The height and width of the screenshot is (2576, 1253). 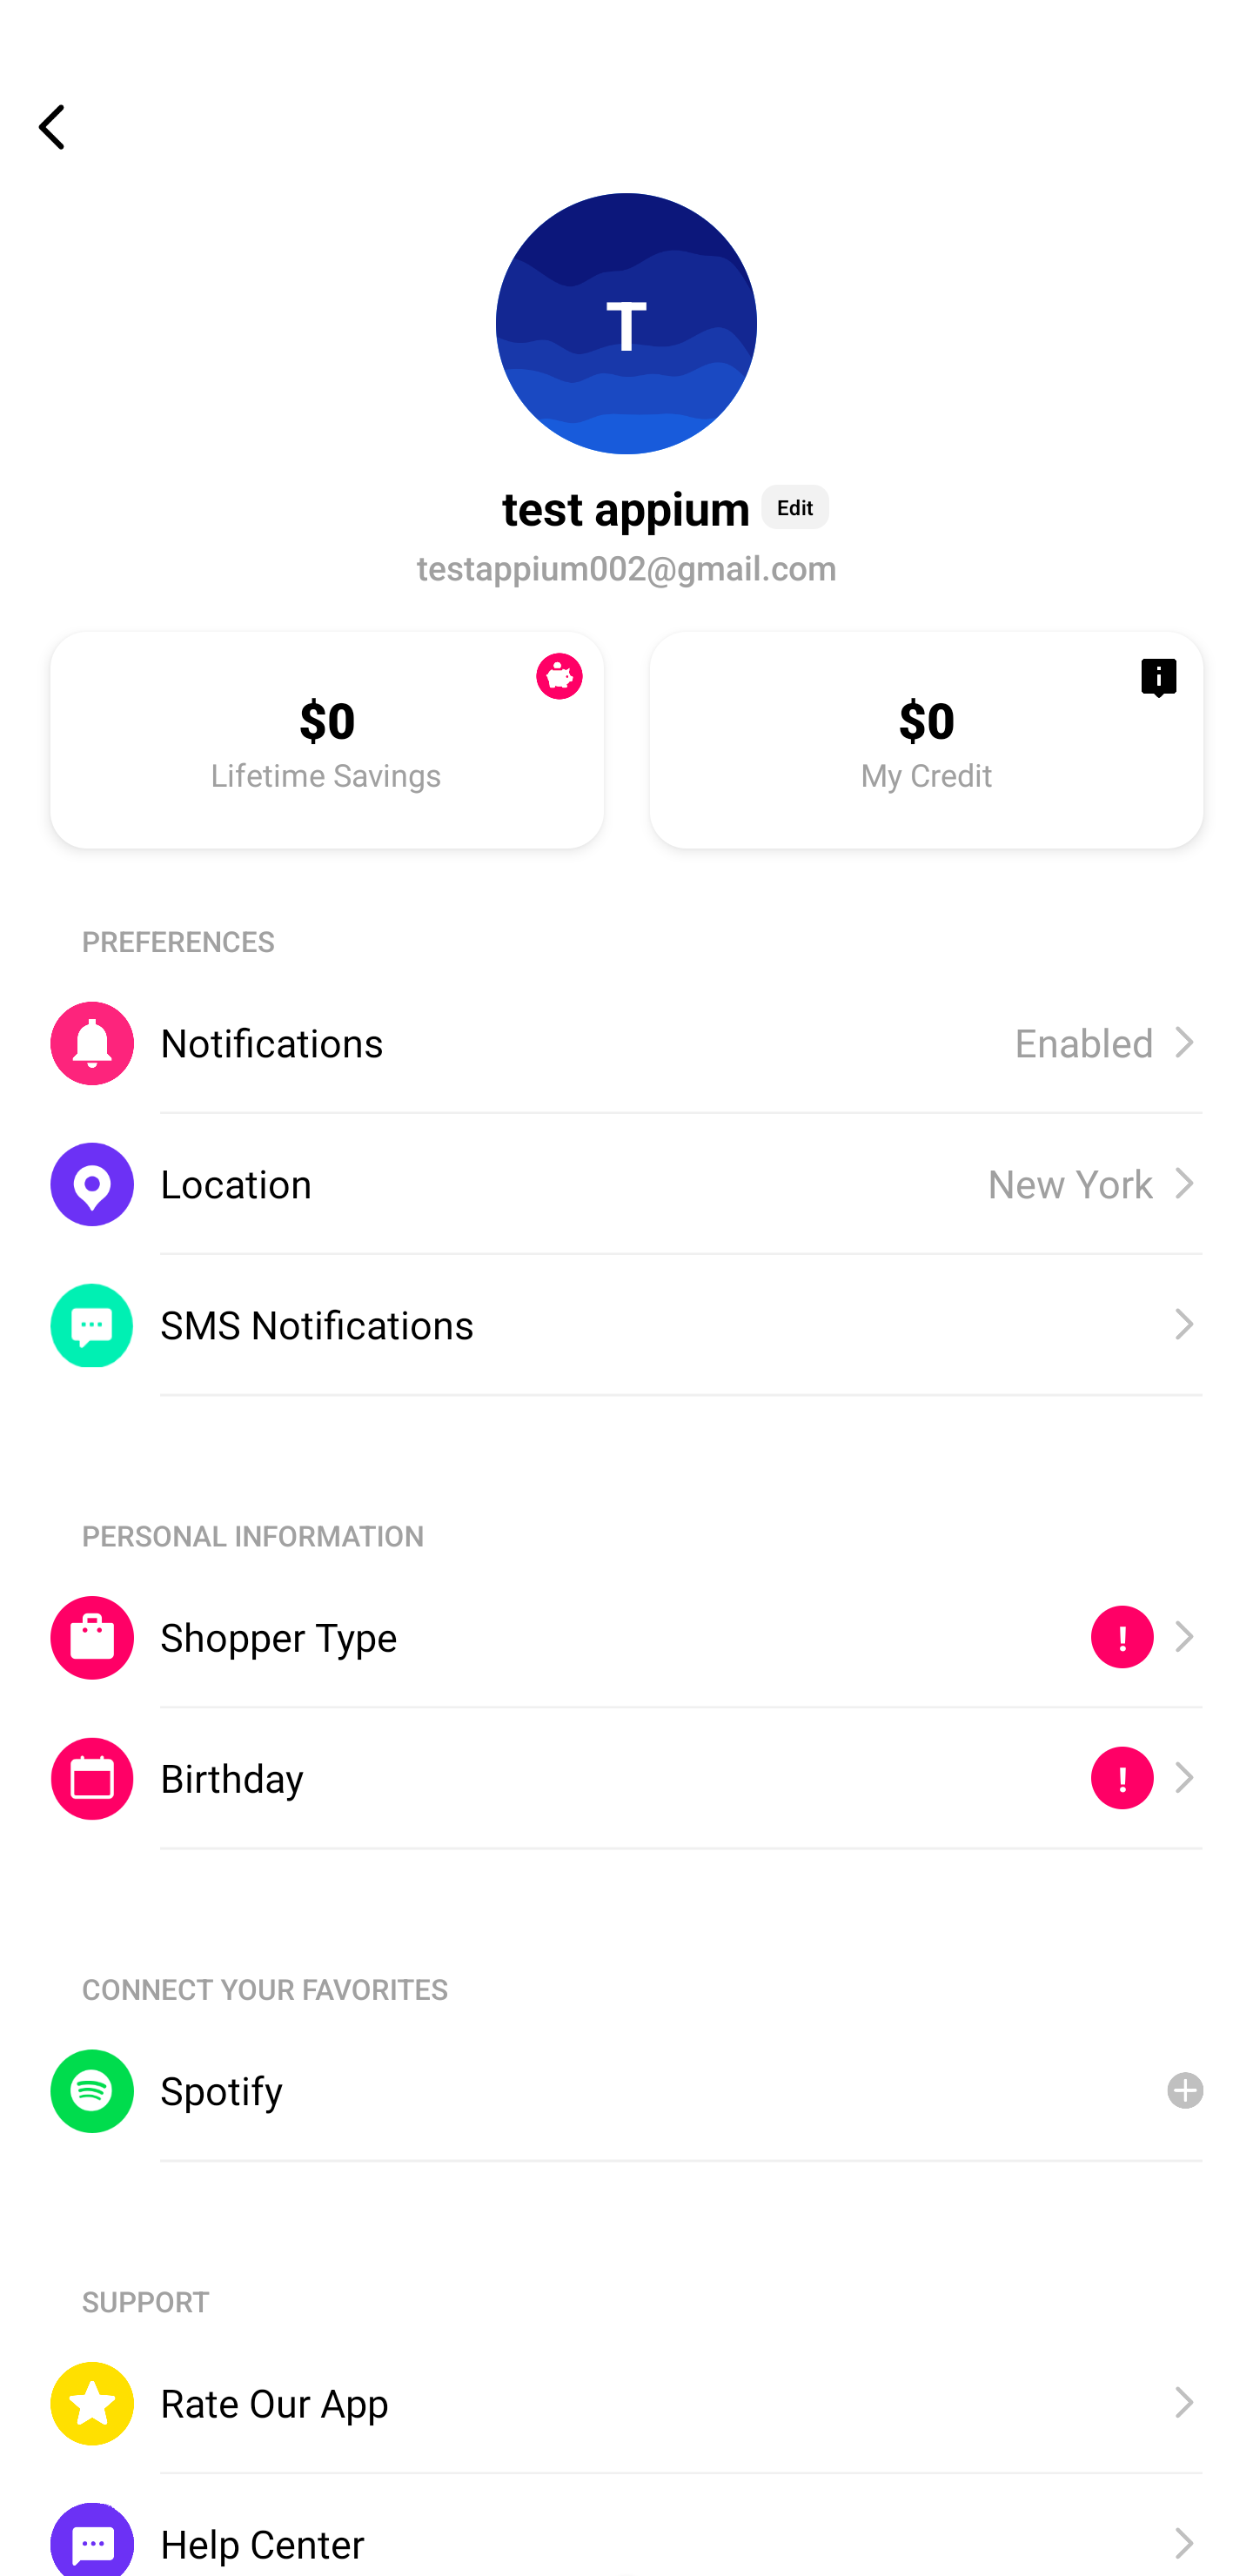 What do you see at coordinates (626, 2524) in the screenshot?
I see `Help Center,    Help Center   ` at bounding box center [626, 2524].